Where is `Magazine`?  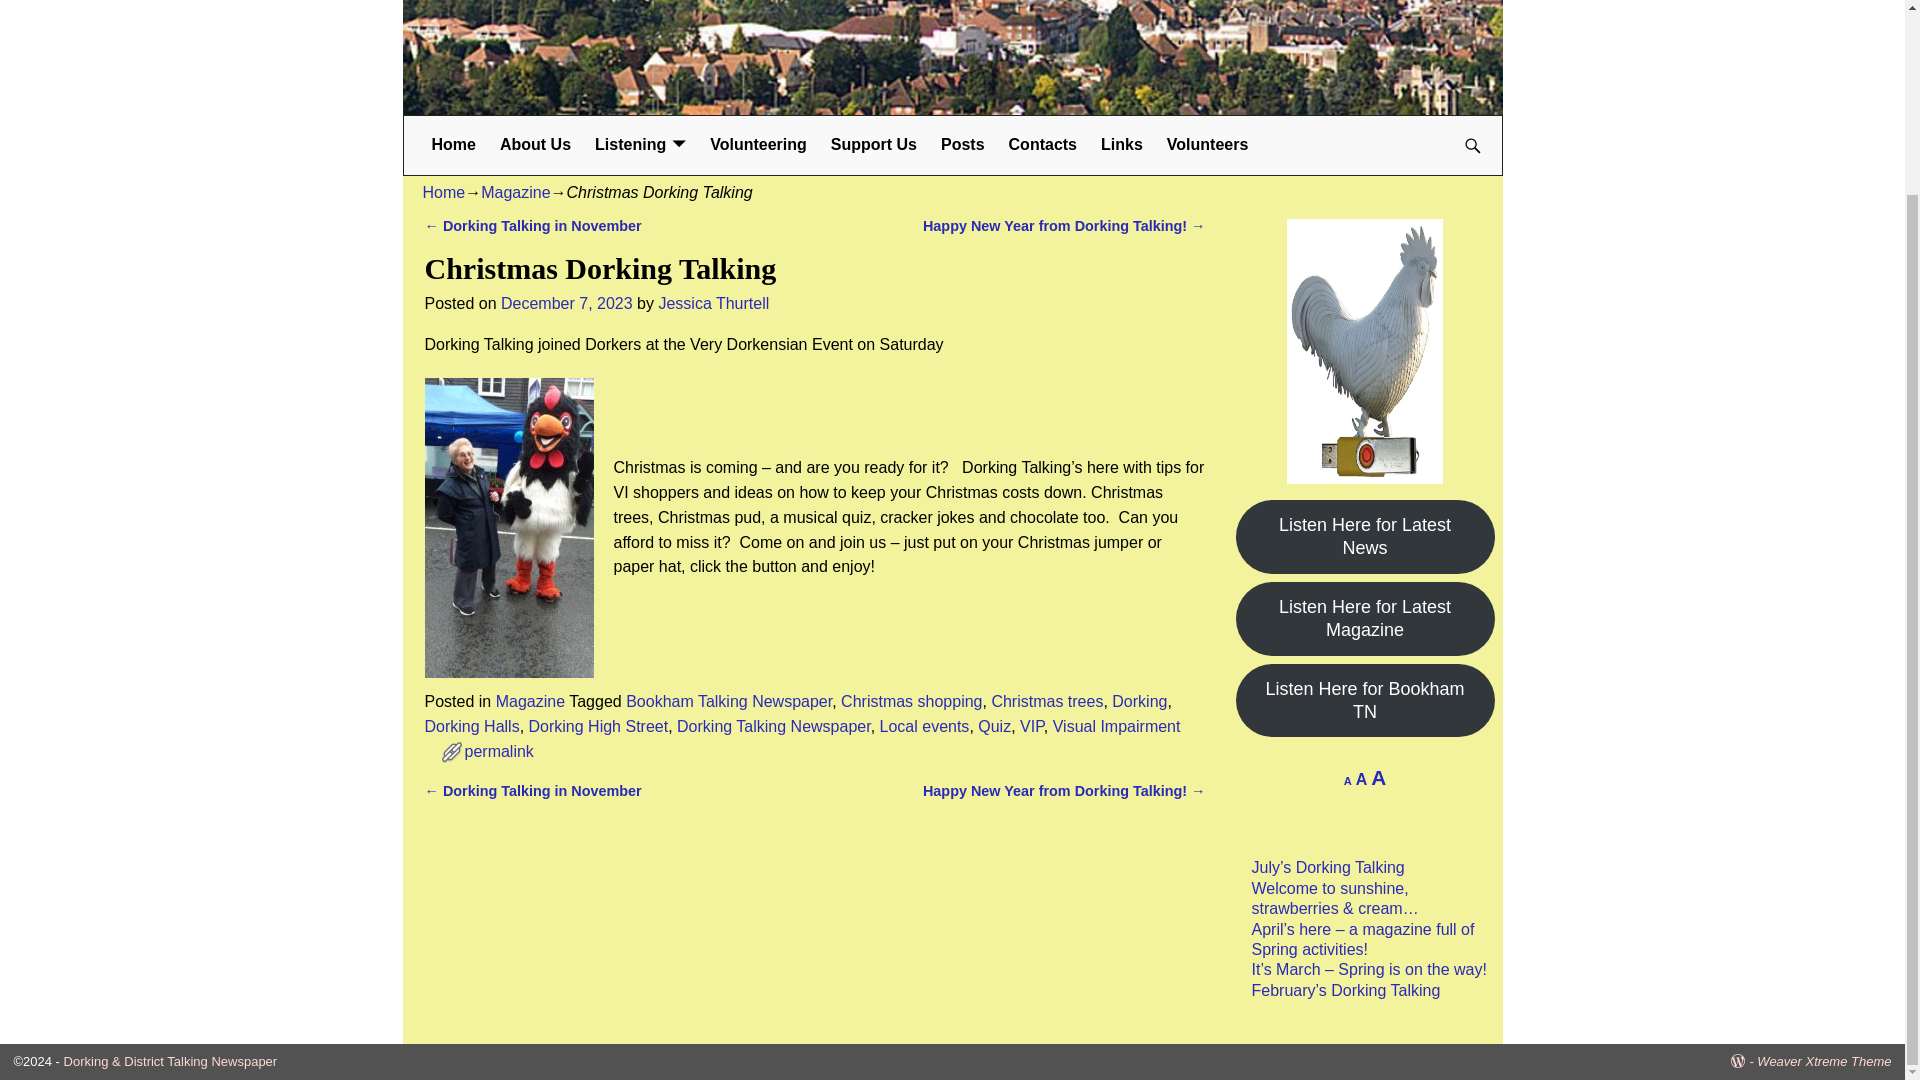
Magazine is located at coordinates (530, 701).